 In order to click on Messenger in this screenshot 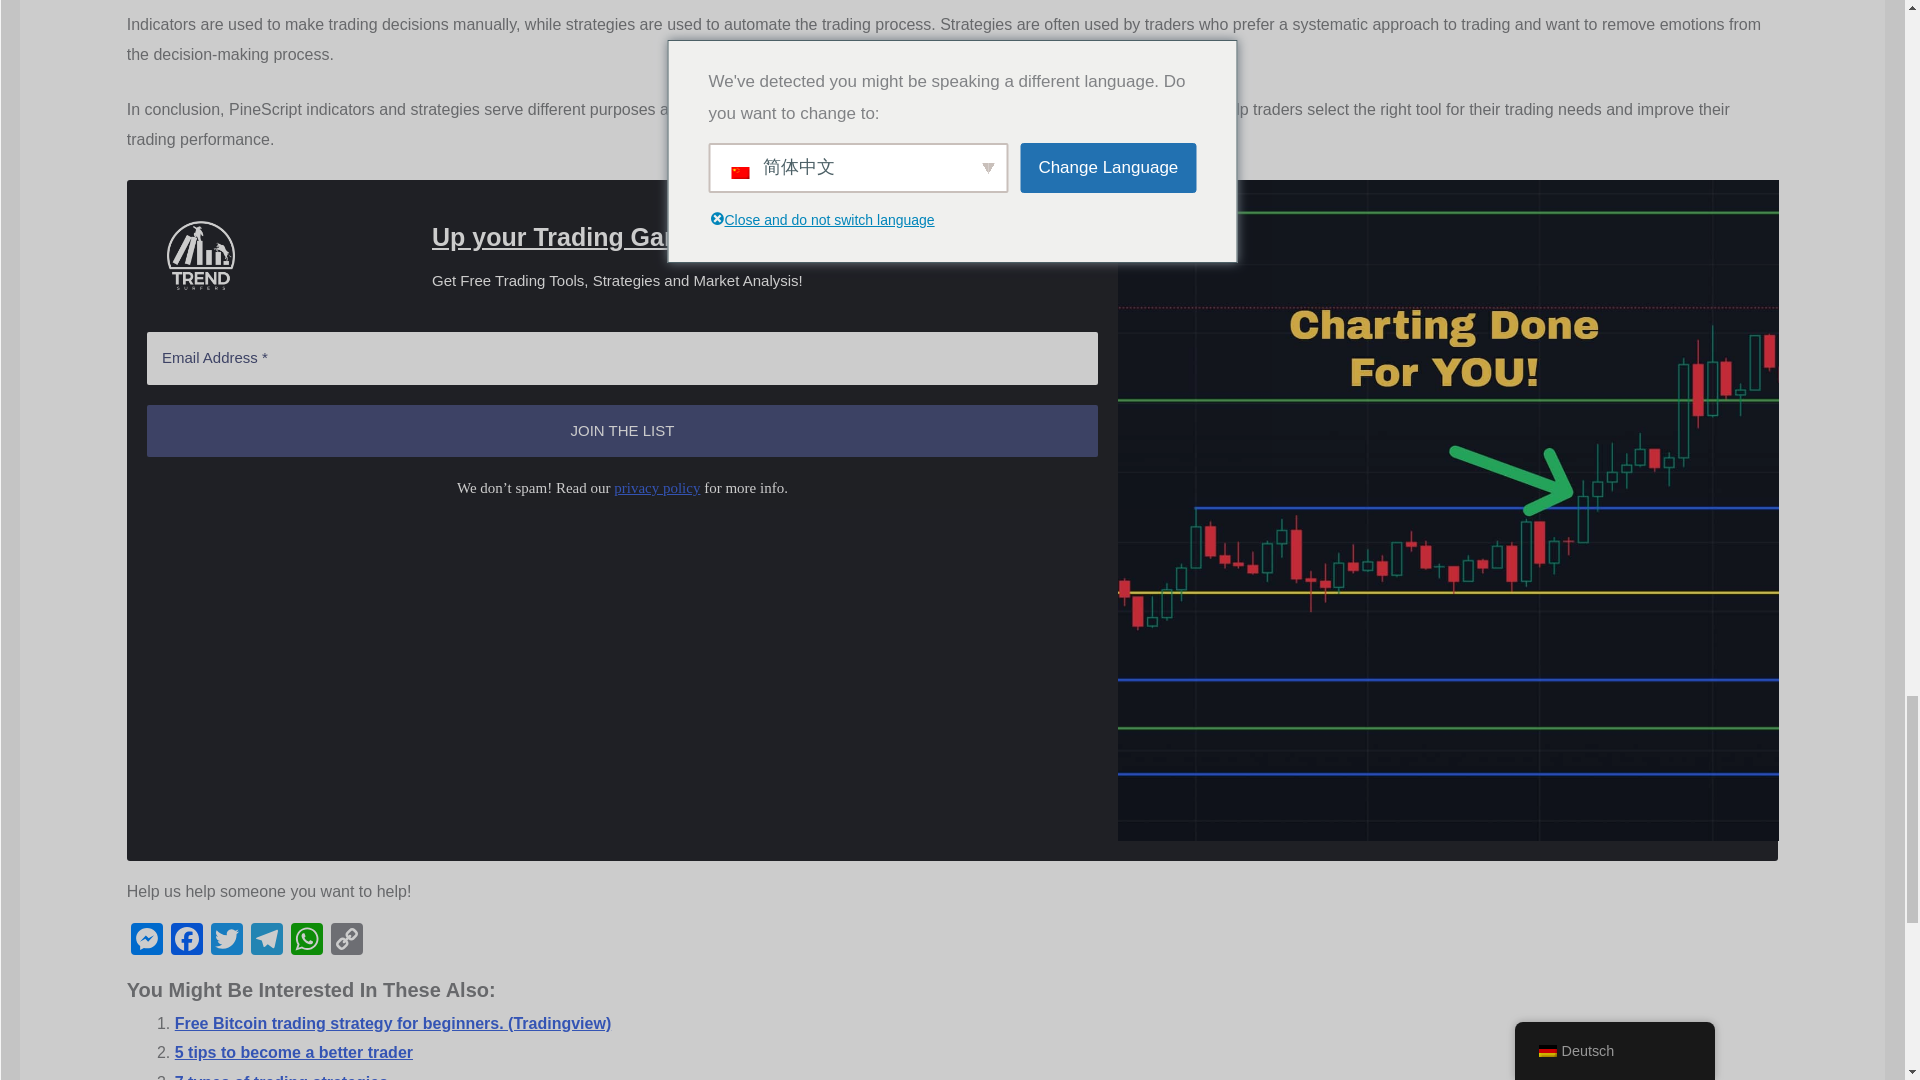, I will do `click(146, 942)`.